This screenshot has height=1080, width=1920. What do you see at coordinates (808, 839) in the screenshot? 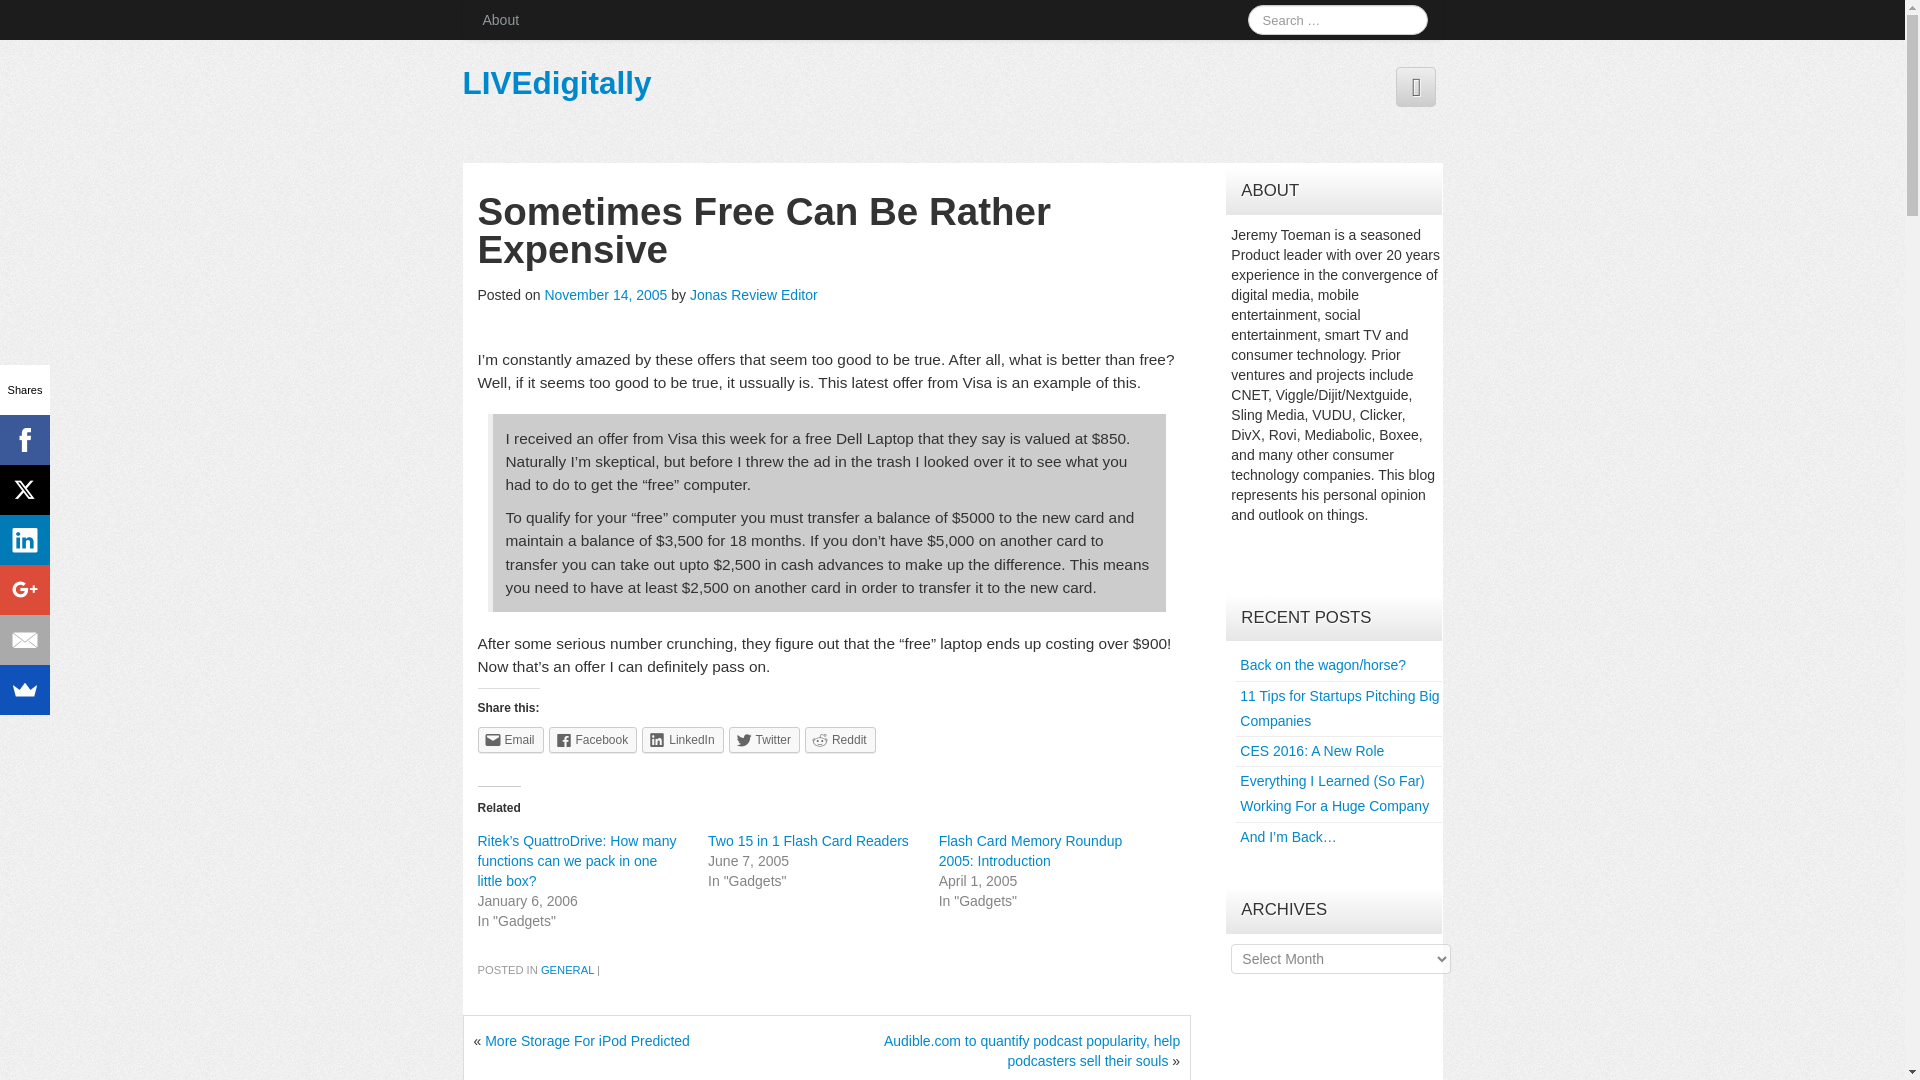
I see `Two 15 in 1 Flash Card Readers` at bounding box center [808, 839].